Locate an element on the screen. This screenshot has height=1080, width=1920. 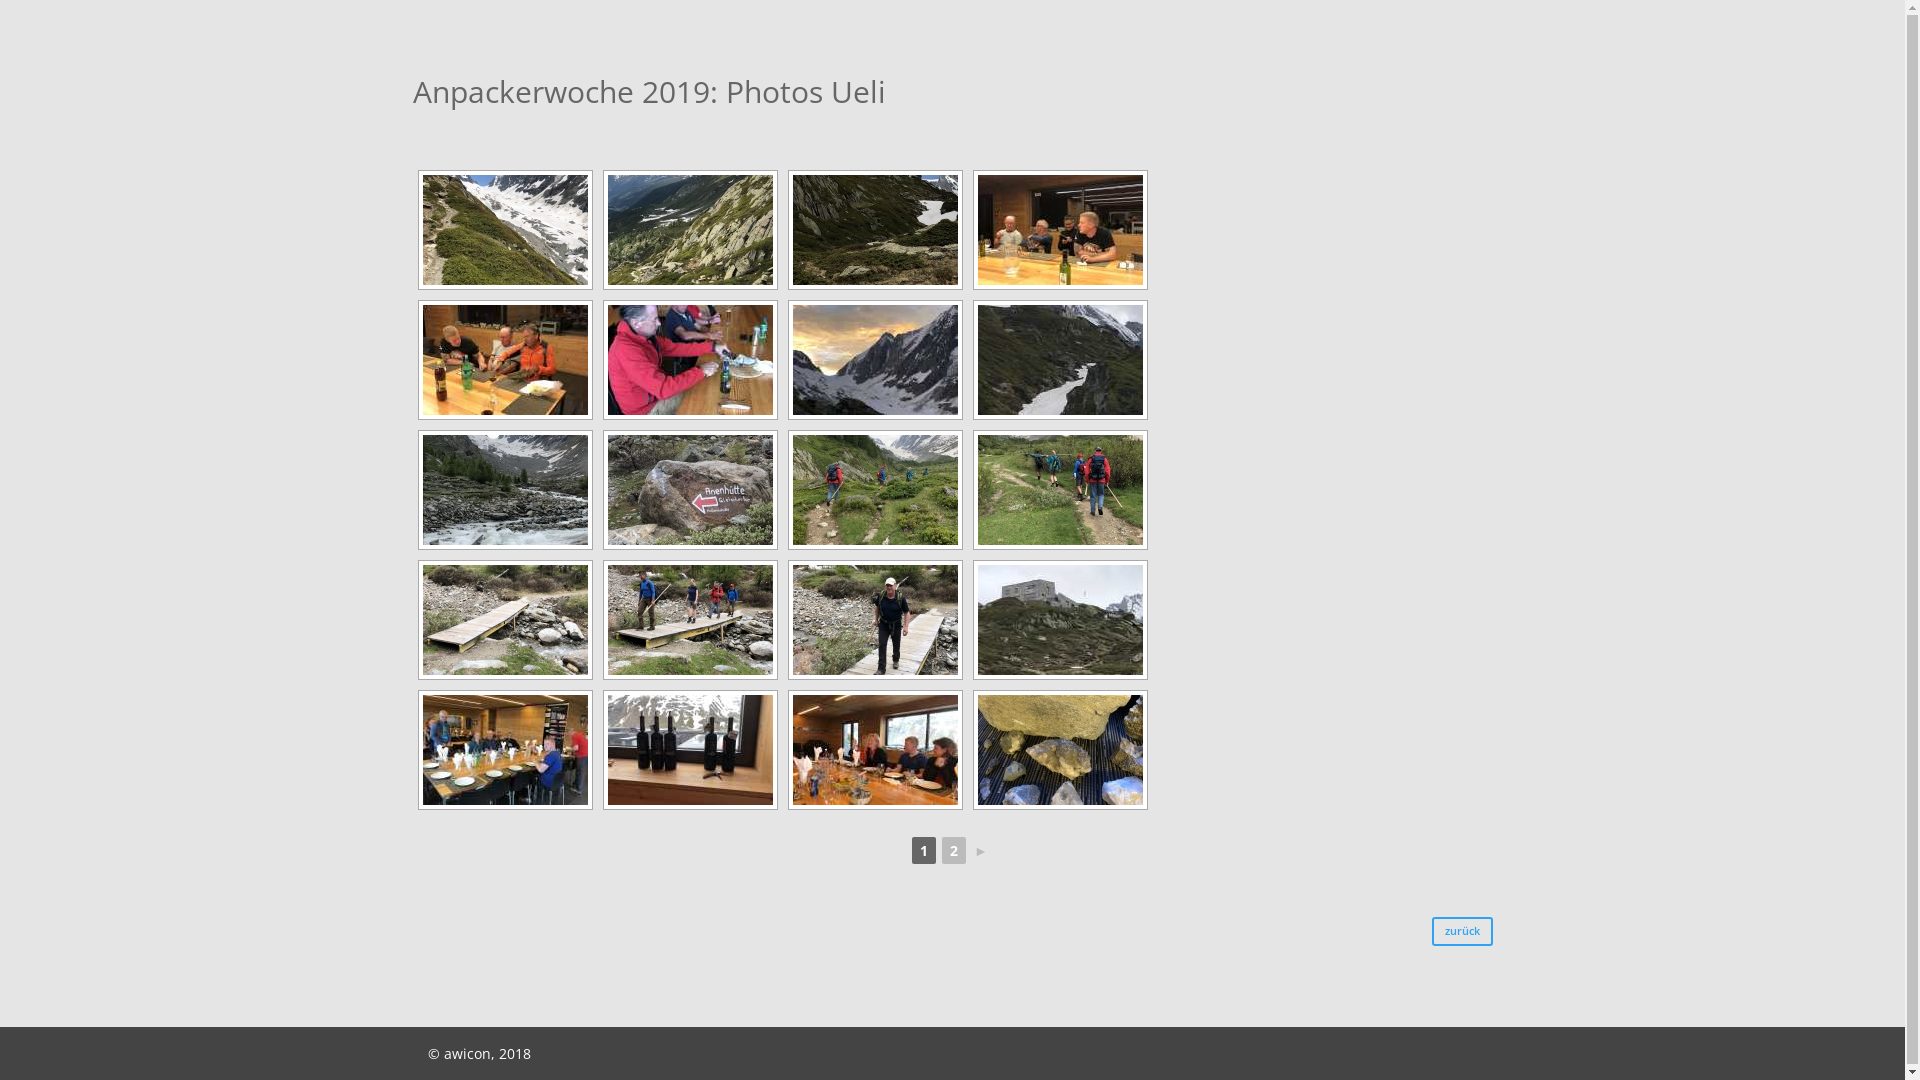
IMG_3362-min is located at coordinates (1060, 620).